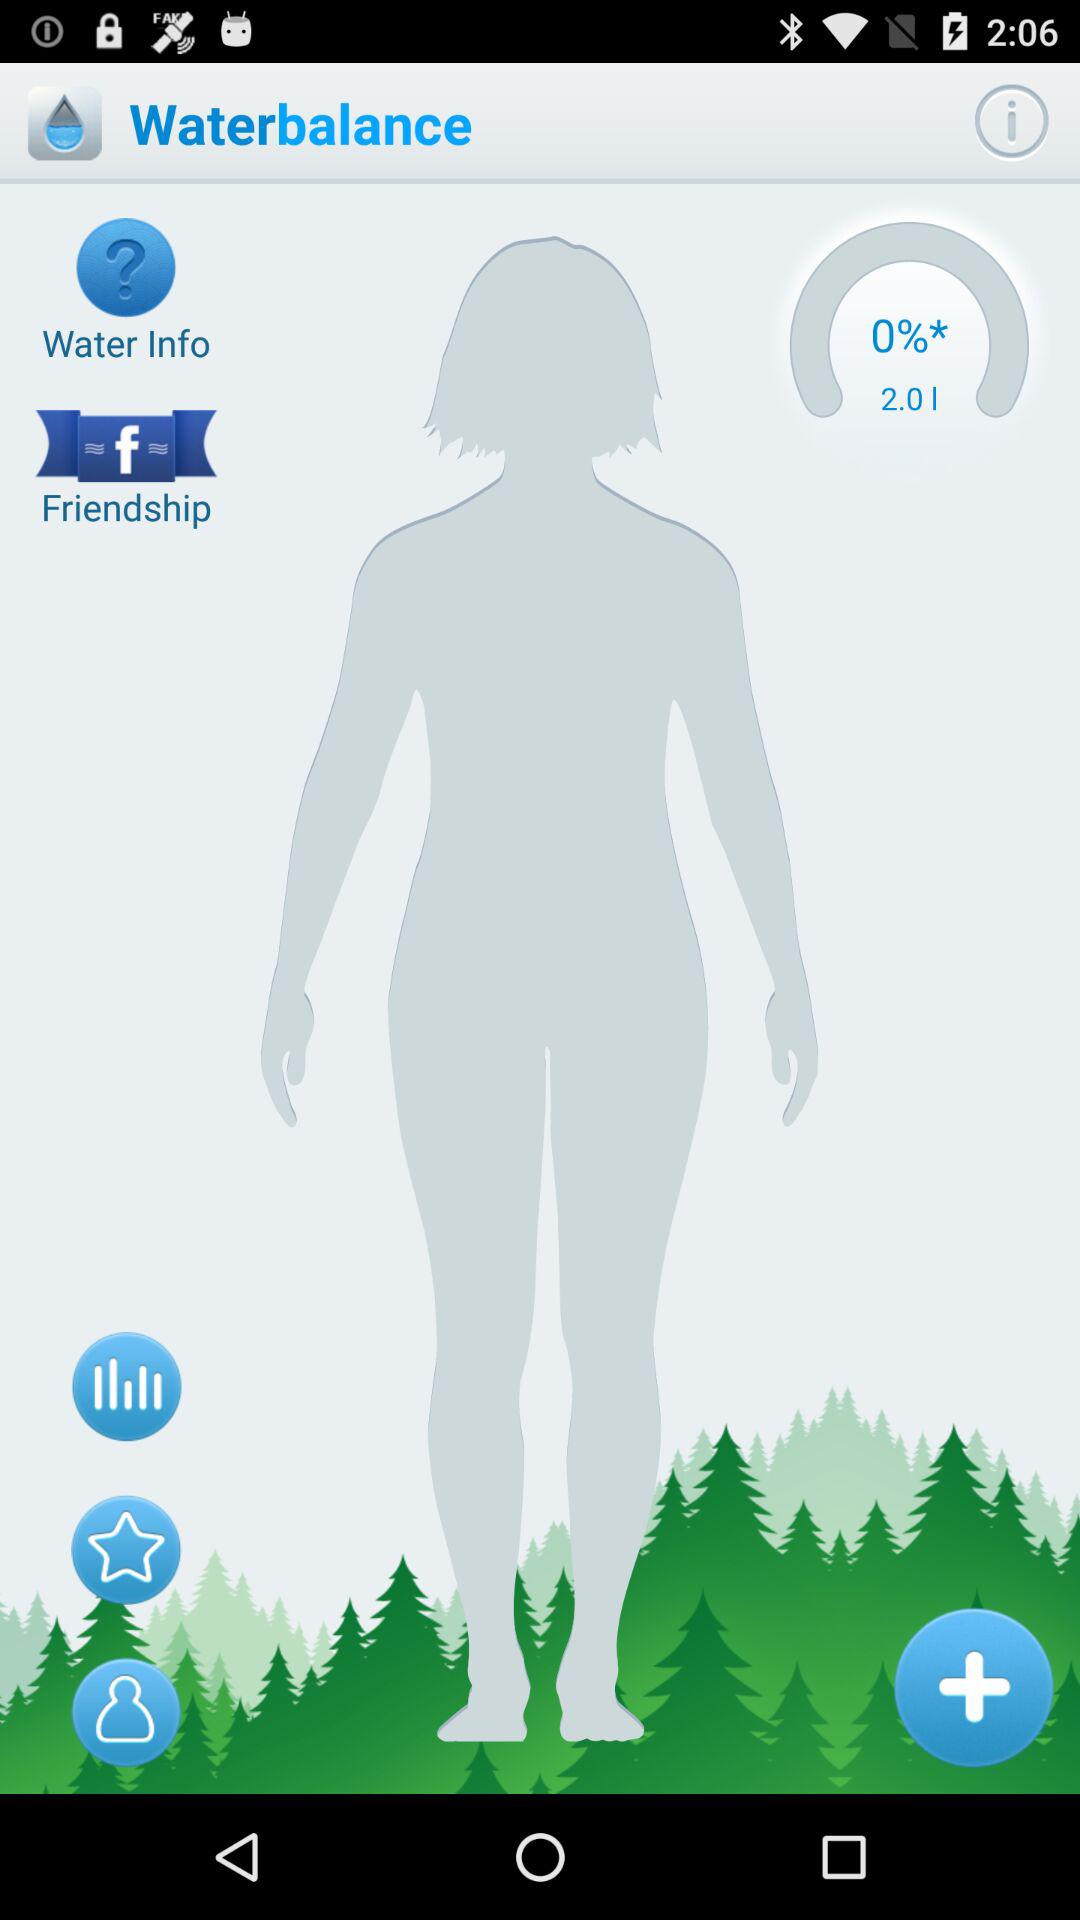 Image resolution: width=1080 pixels, height=1920 pixels. Describe the element at coordinates (973, 1687) in the screenshot. I see `add information` at that location.